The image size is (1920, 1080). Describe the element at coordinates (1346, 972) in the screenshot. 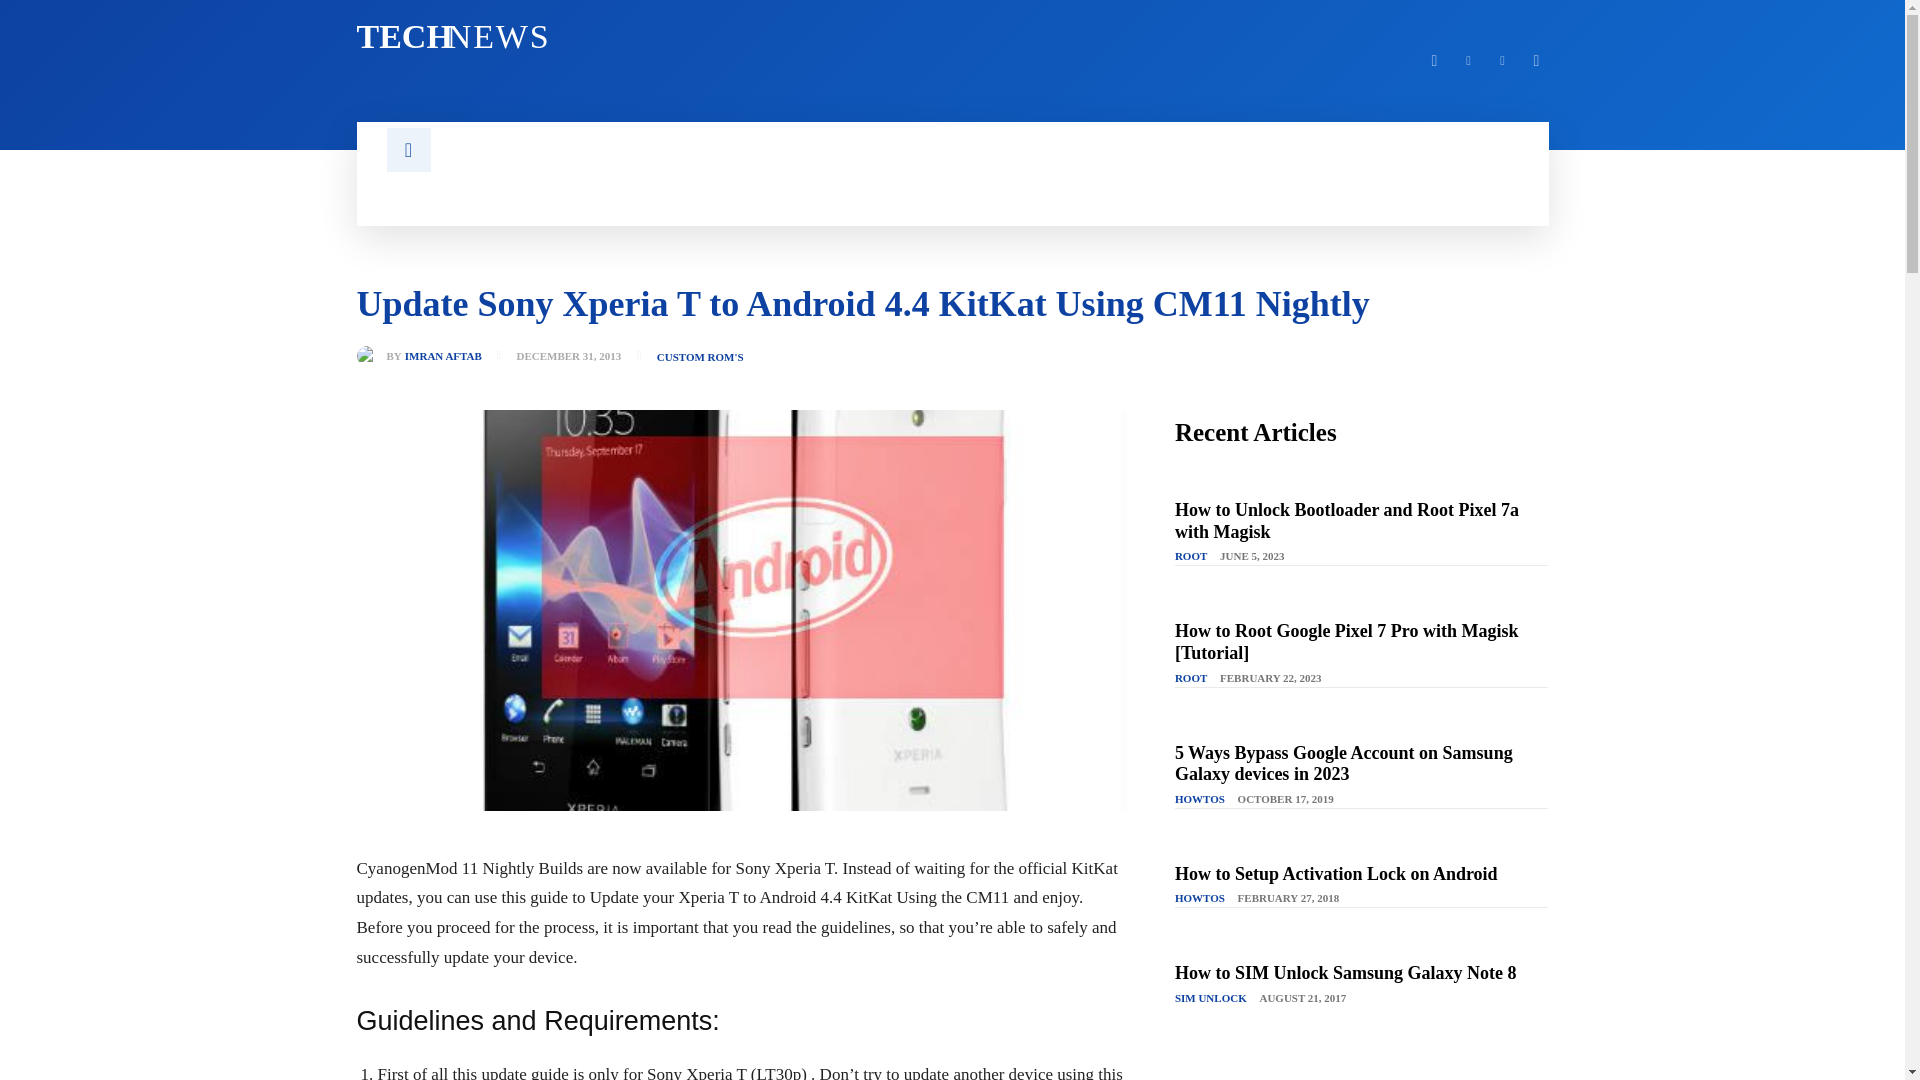

I see `Facebook` at that location.